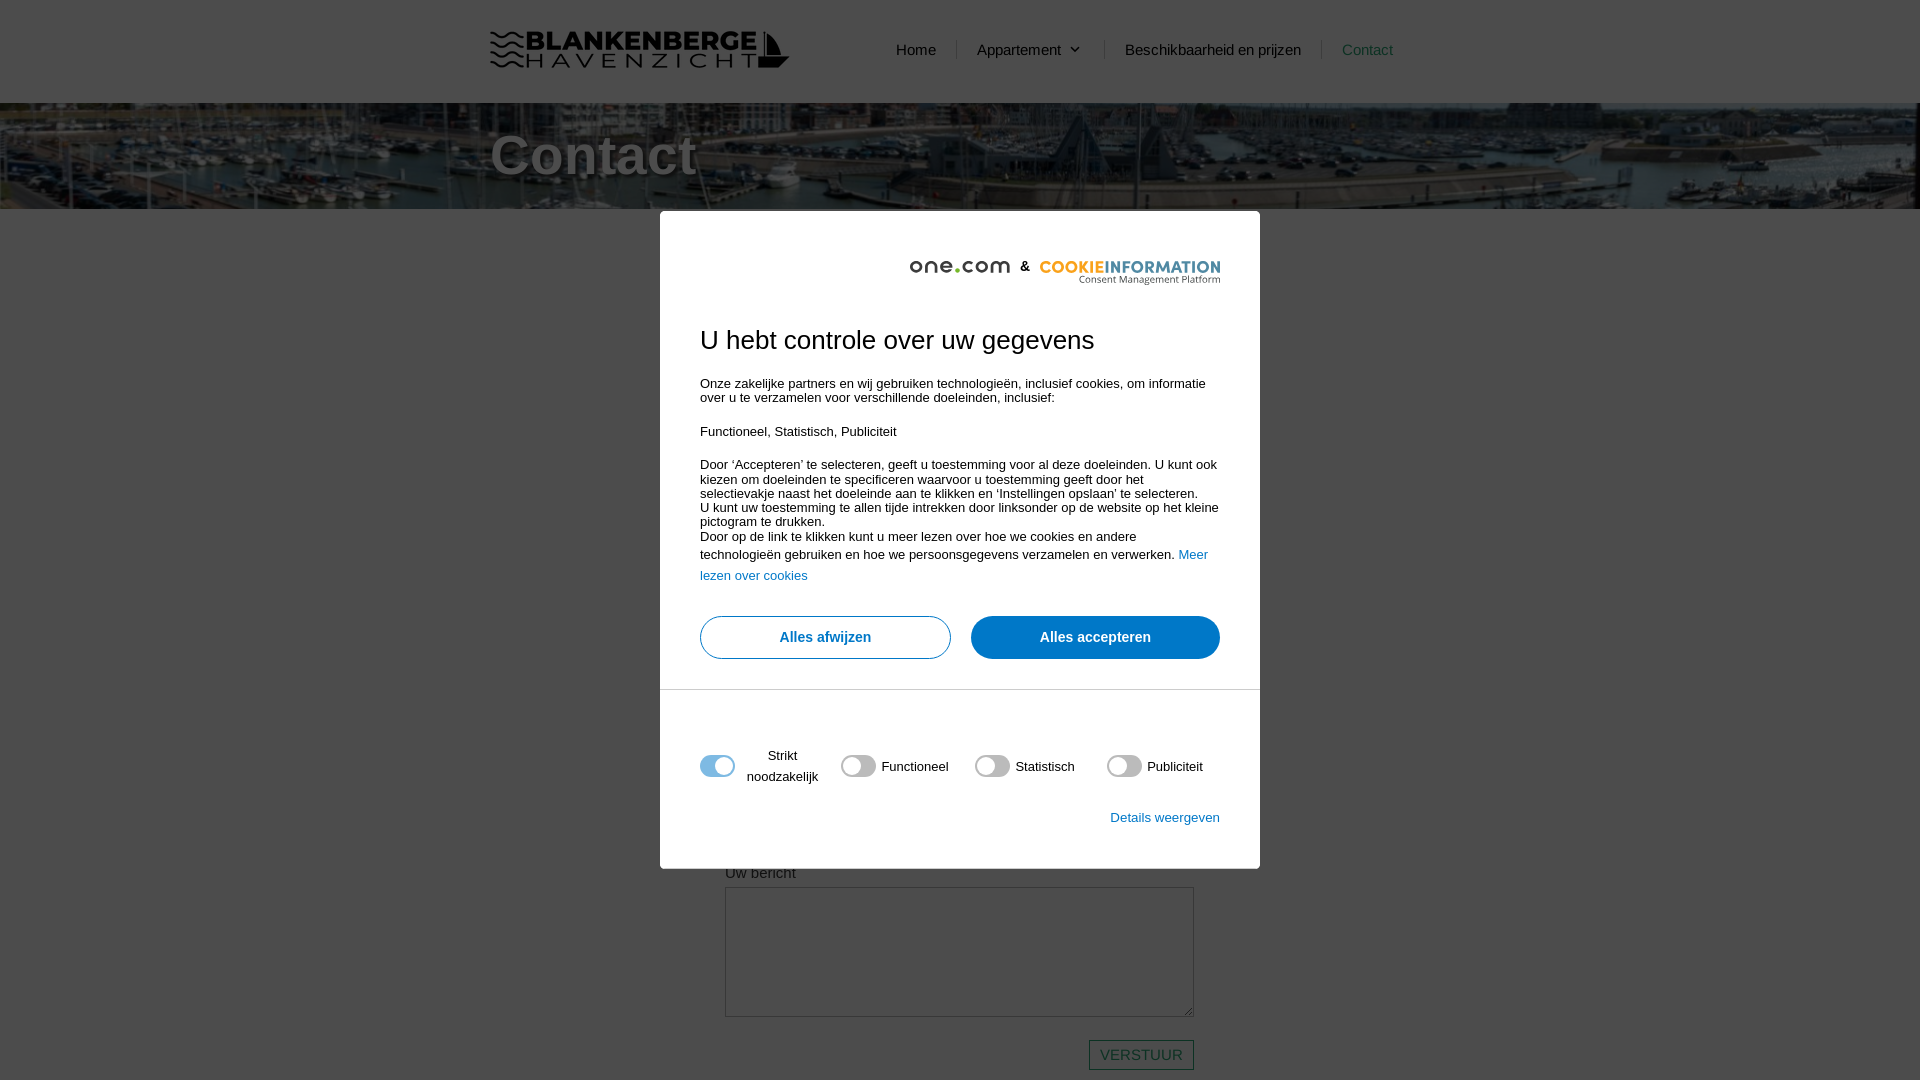 This screenshot has height=1080, width=1920. What do you see at coordinates (954, 1008) in the screenshot?
I see `Functioneel` at bounding box center [954, 1008].